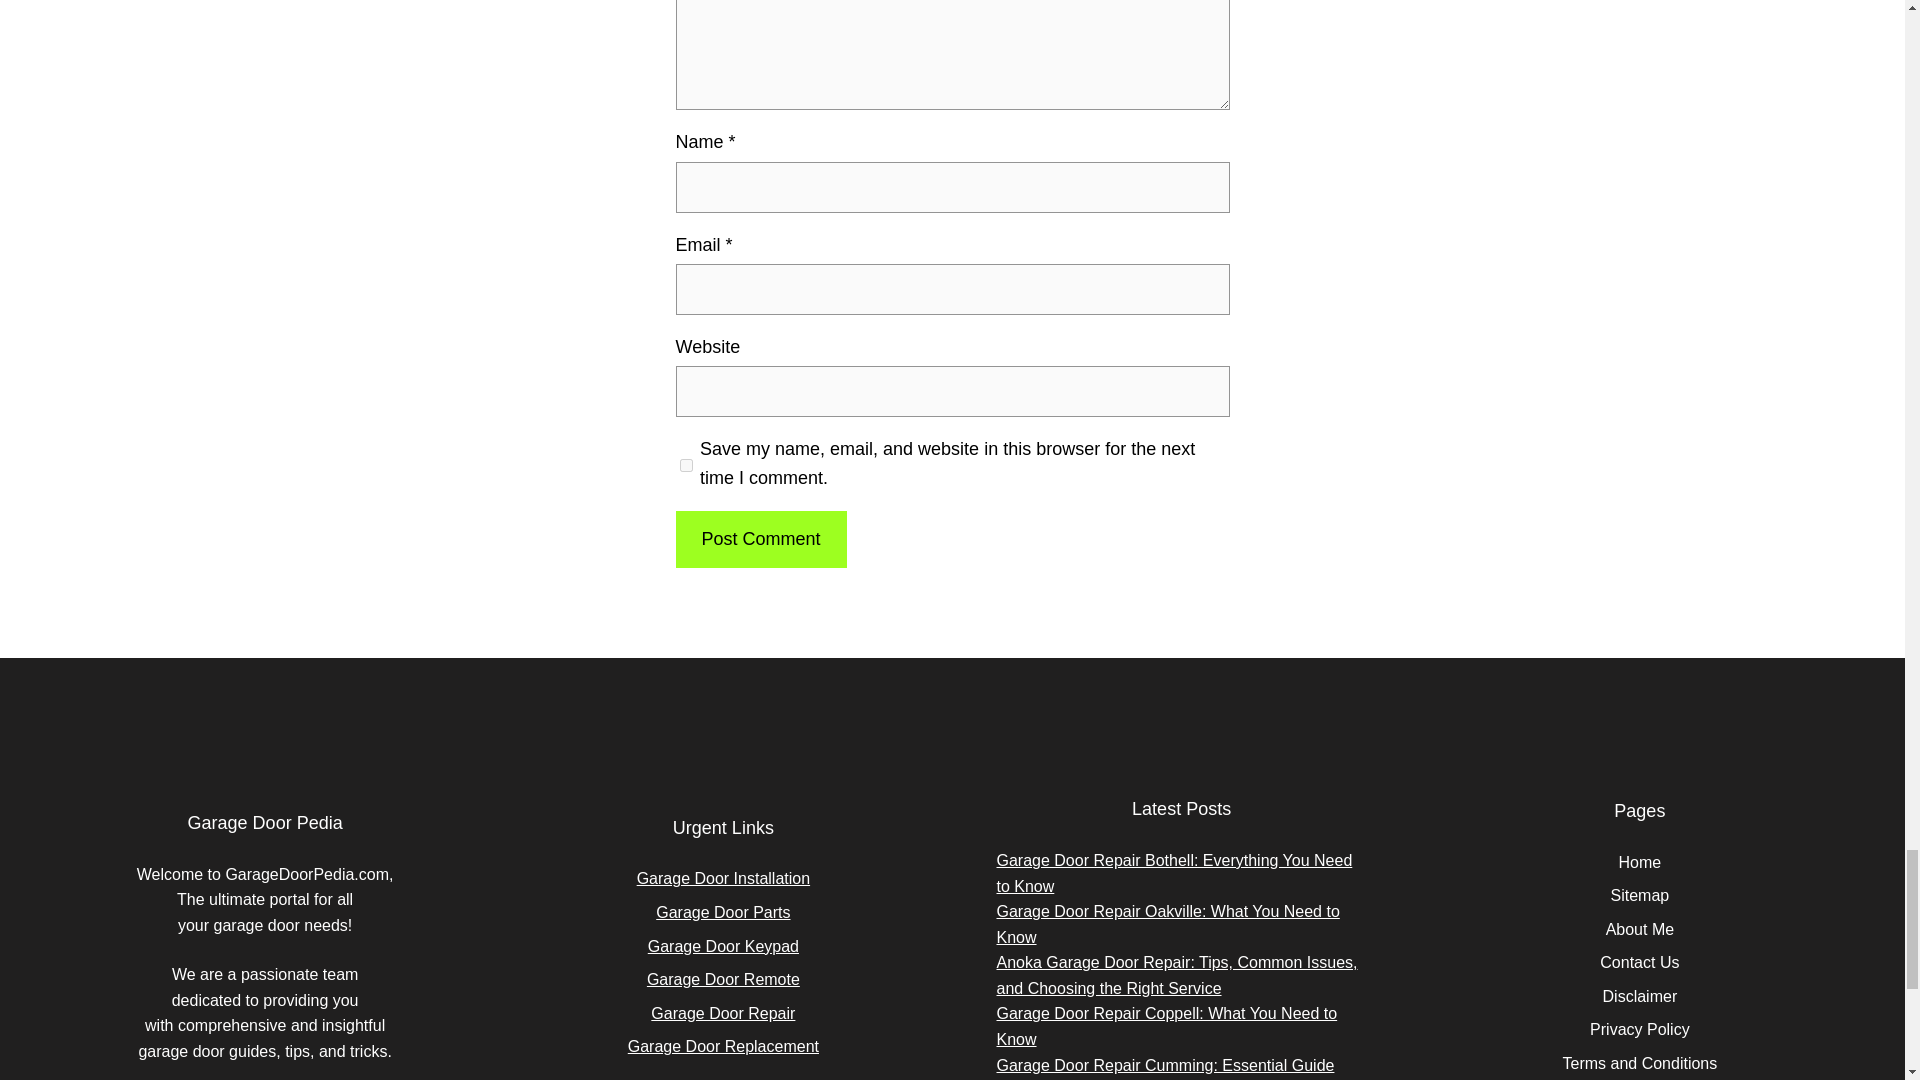 This screenshot has width=1920, height=1080. What do you see at coordinates (724, 878) in the screenshot?
I see `Garage Door Installation` at bounding box center [724, 878].